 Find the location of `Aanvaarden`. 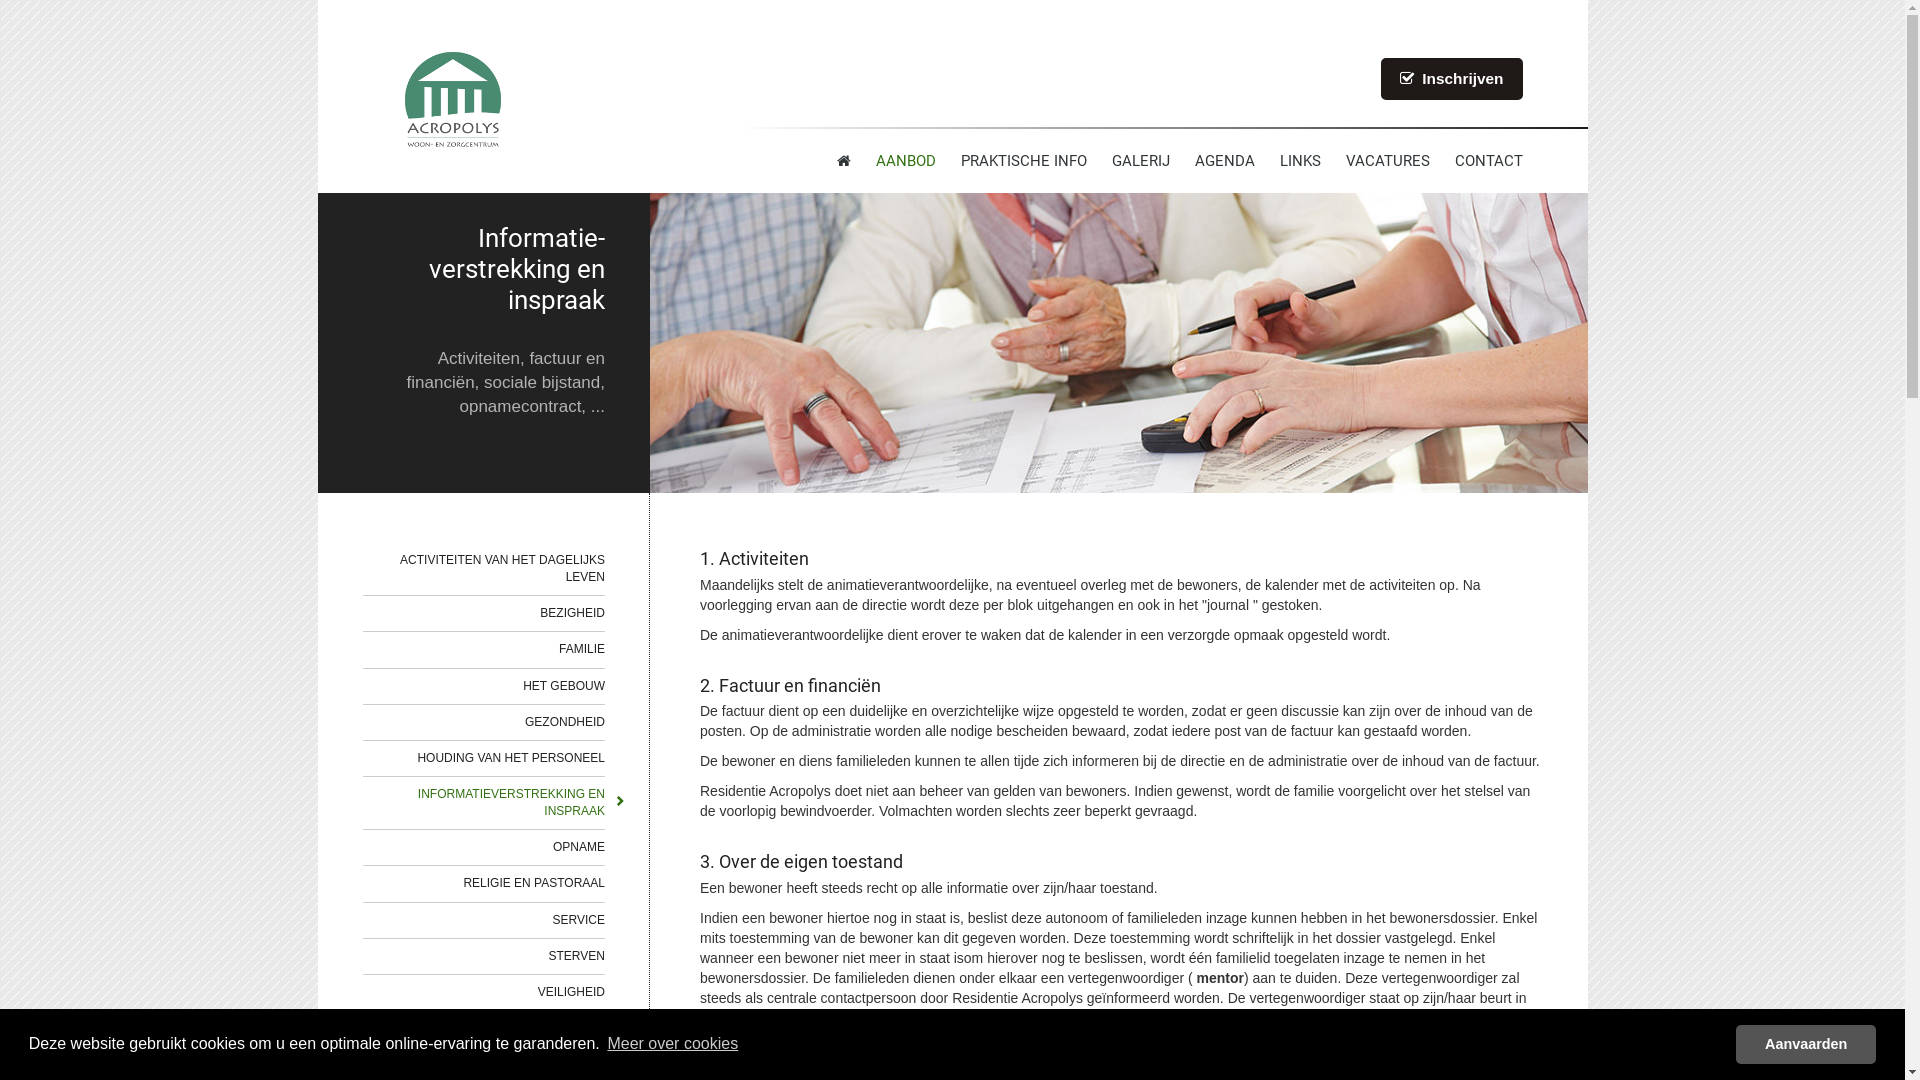

Aanvaarden is located at coordinates (1806, 1044).